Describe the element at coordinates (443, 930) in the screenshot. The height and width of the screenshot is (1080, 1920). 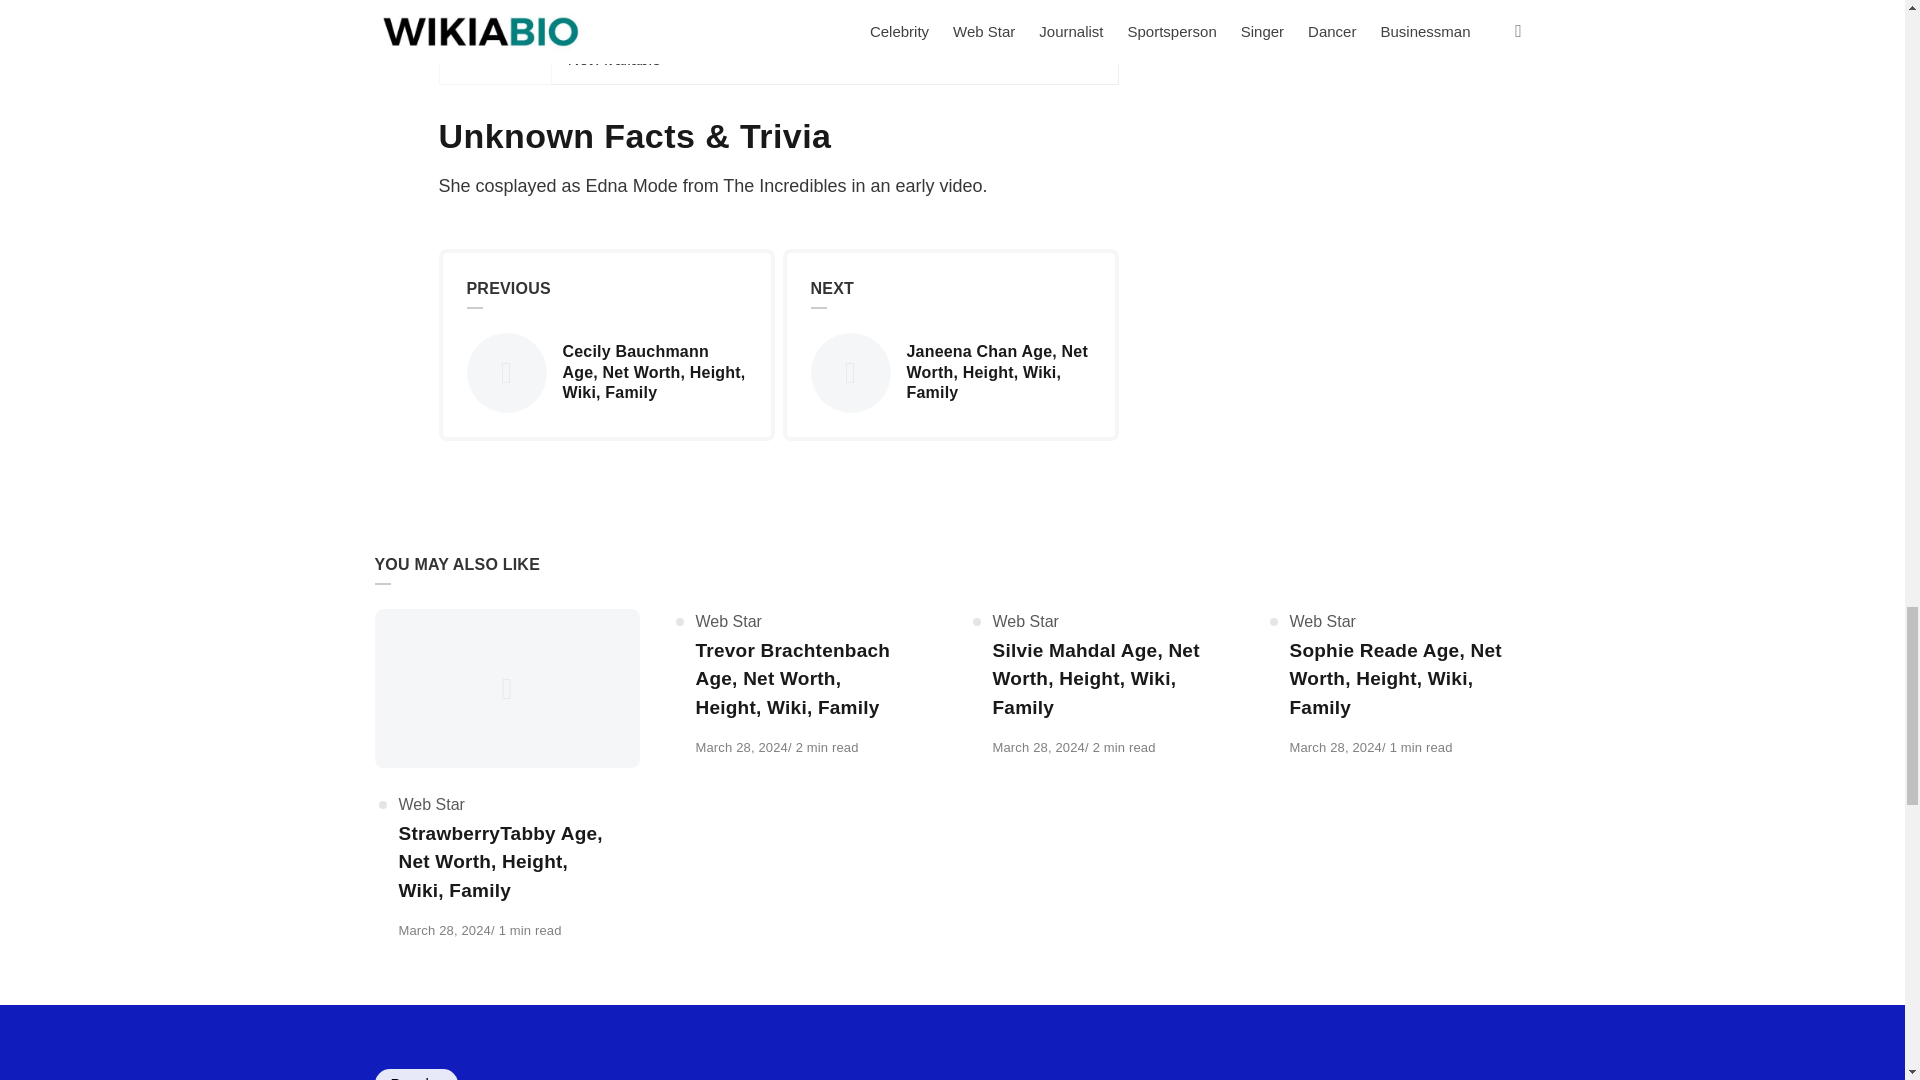
I see `March 28, 2024` at that location.